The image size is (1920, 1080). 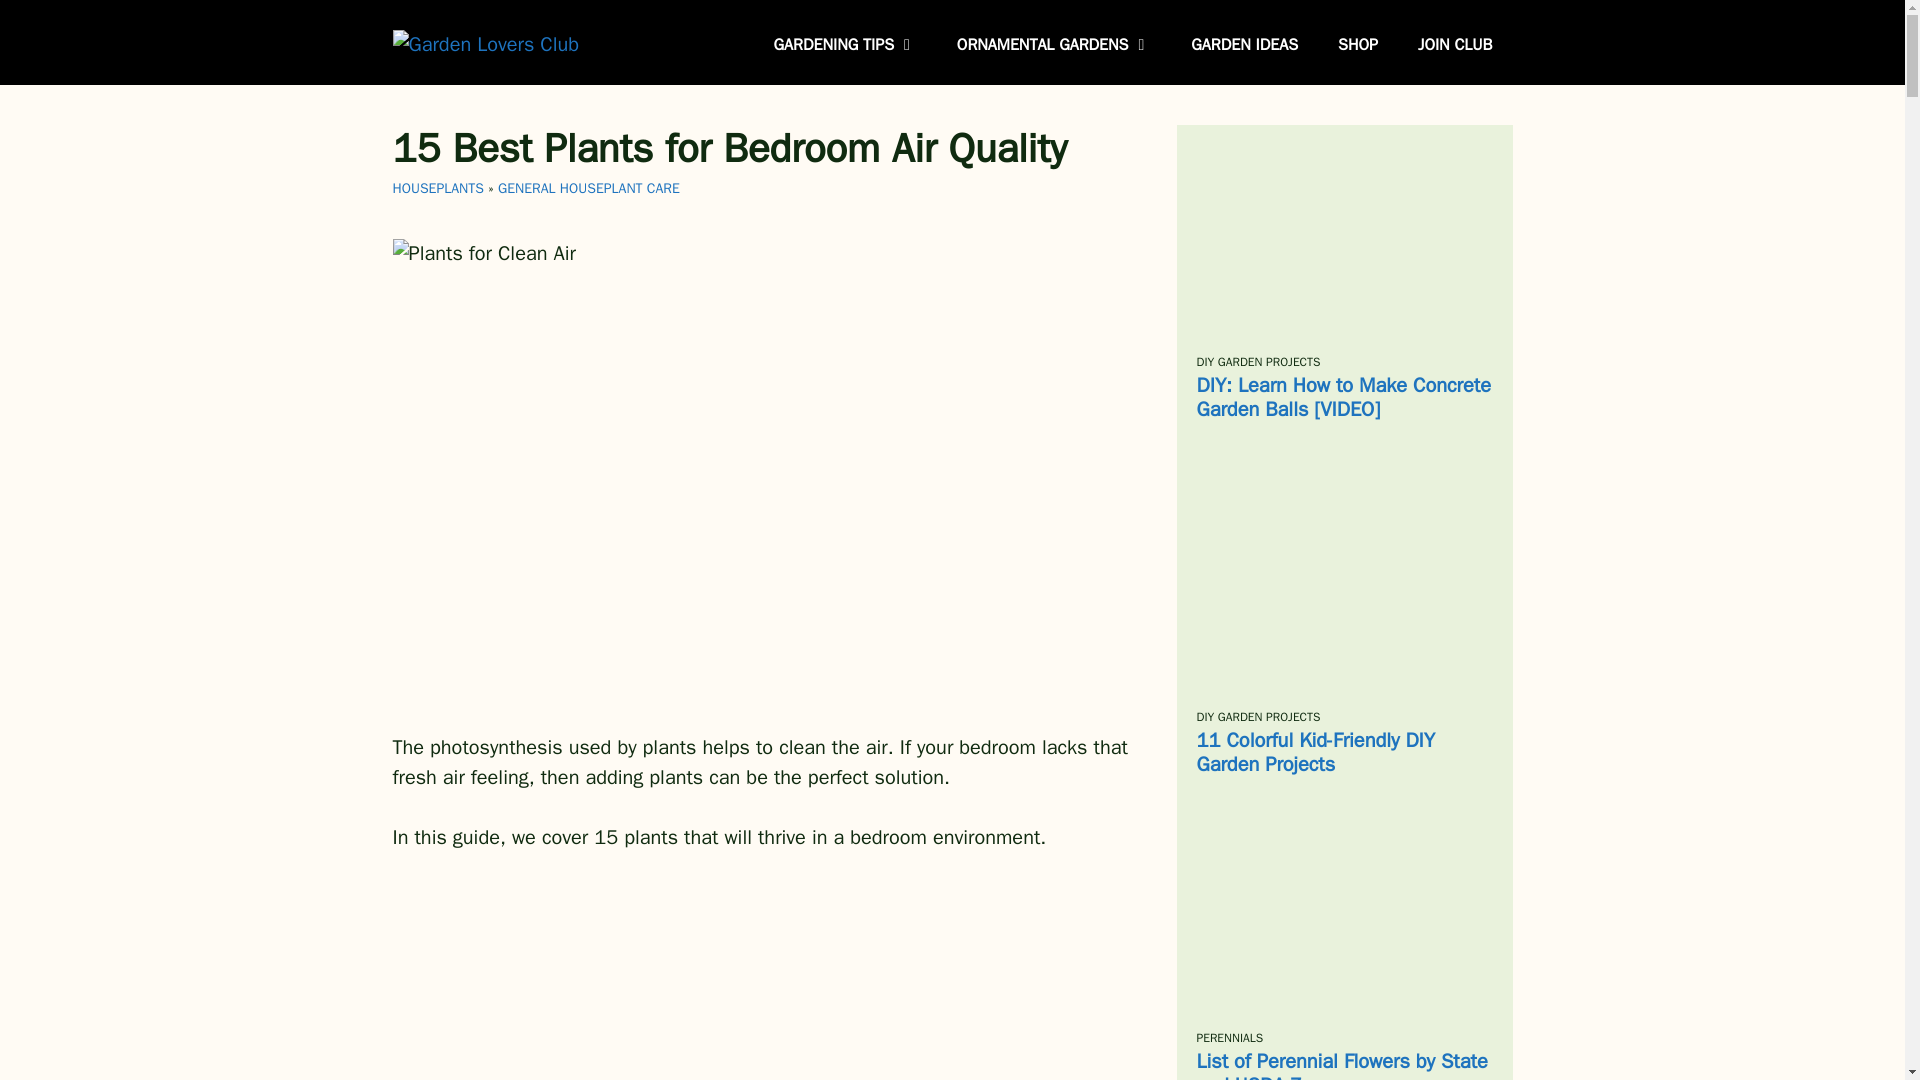 I want to click on ORNAMENTAL GARDENS, so click(x=1054, y=44).